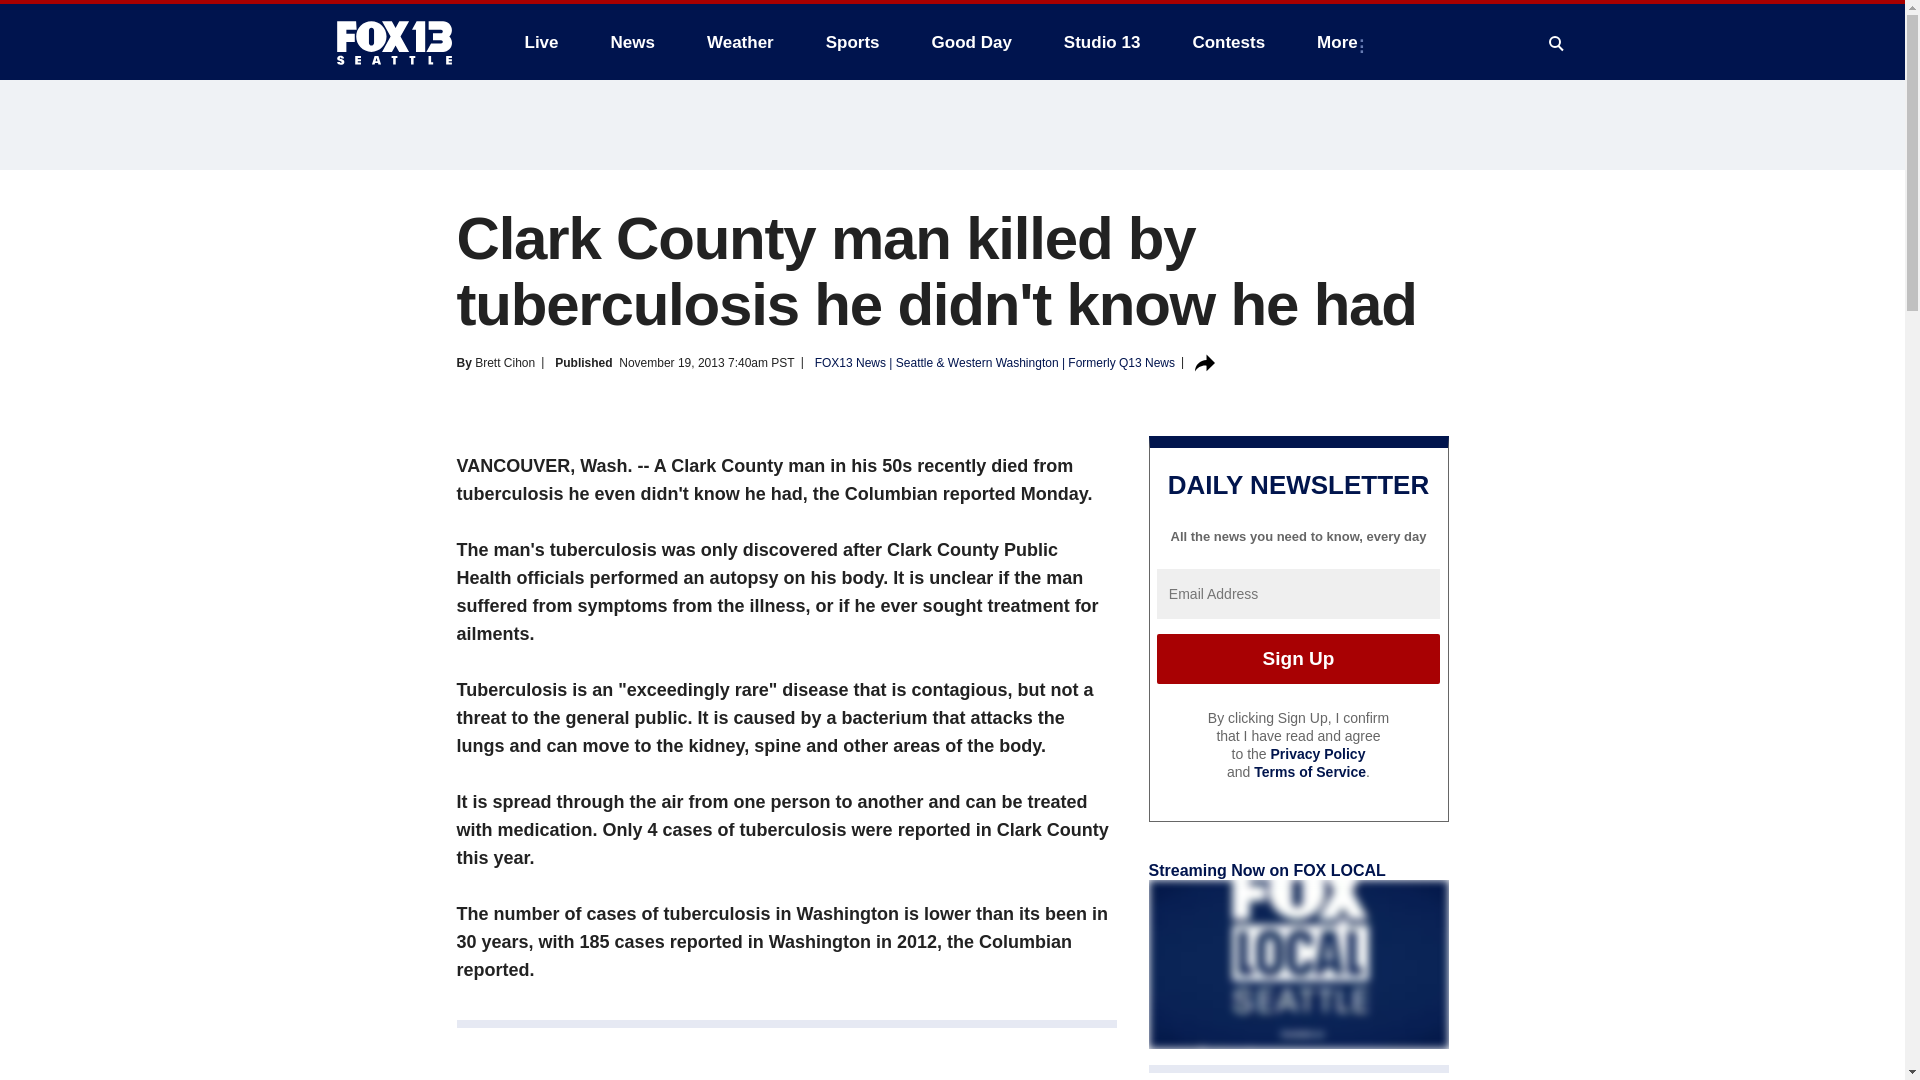 This screenshot has height=1080, width=1920. Describe the element at coordinates (1298, 658) in the screenshot. I see `Sign Up` at that location.